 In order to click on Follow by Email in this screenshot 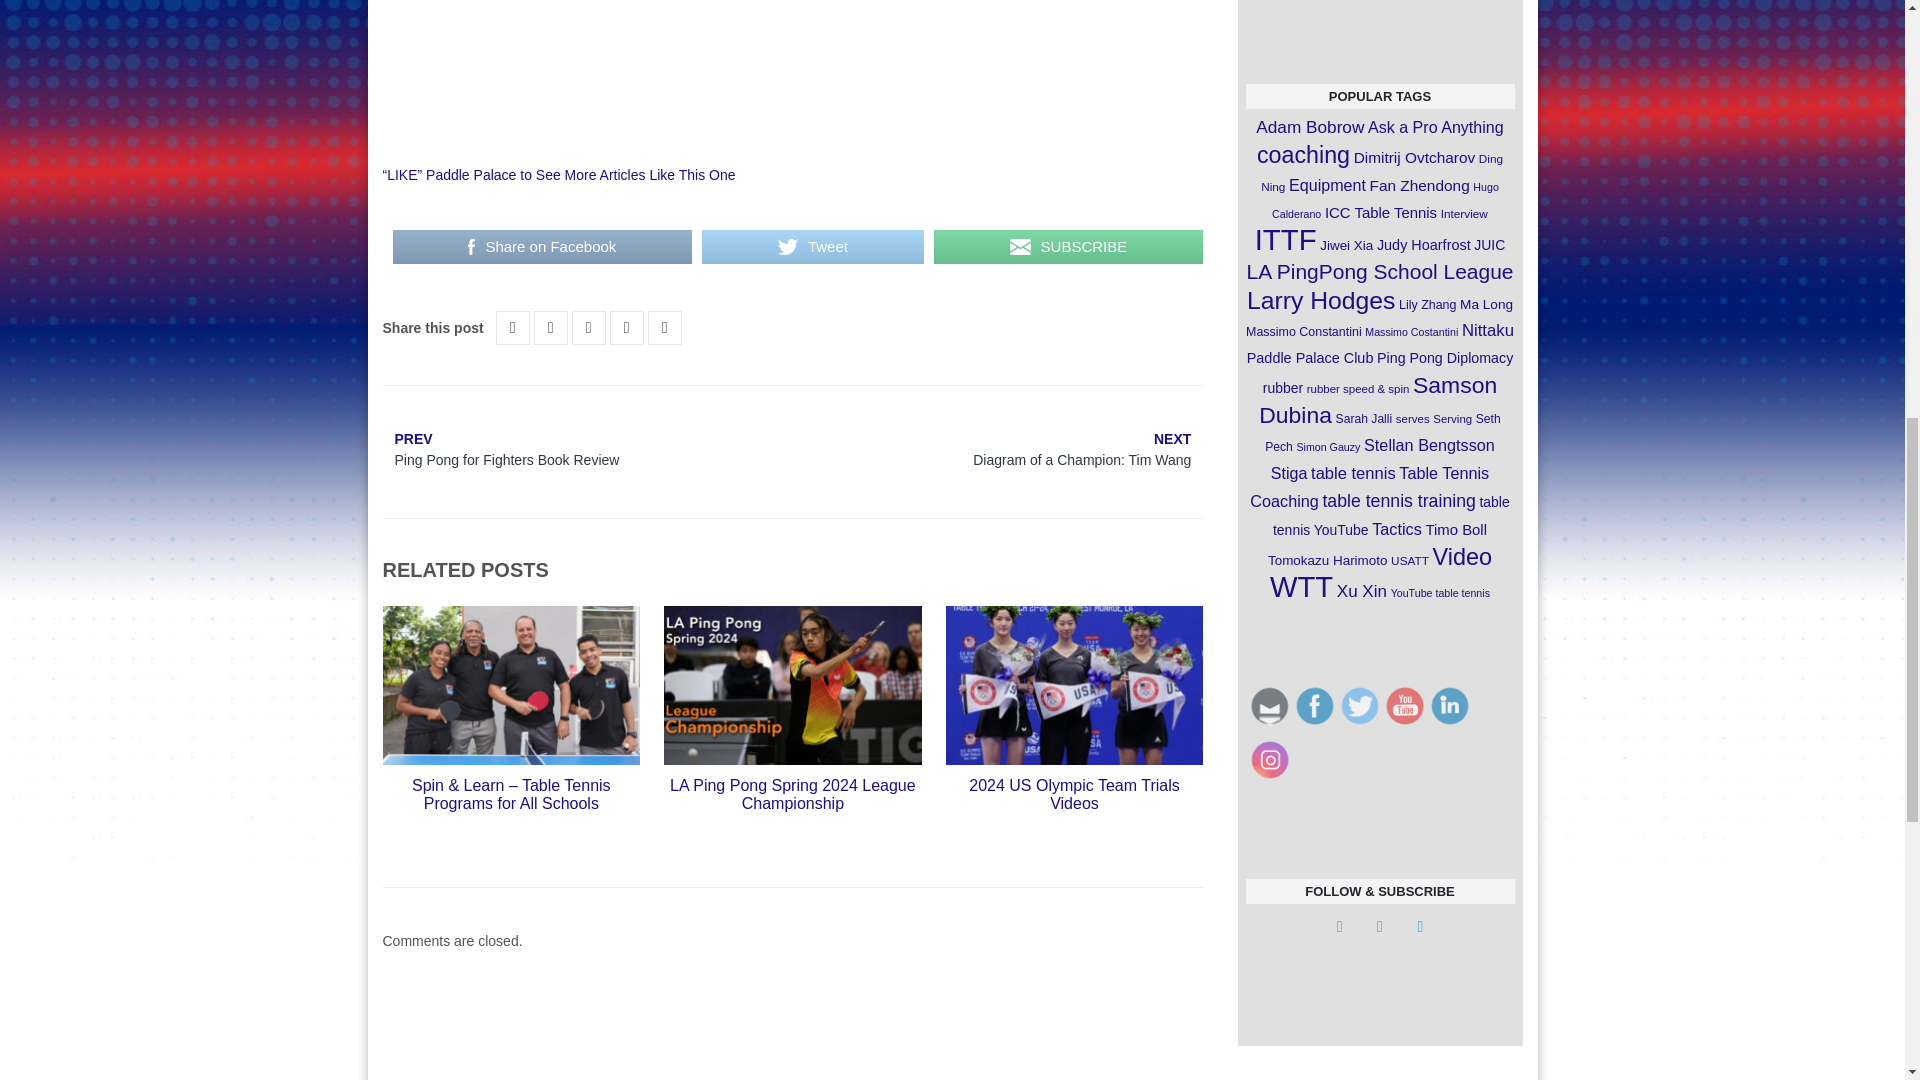, I will do `click(1270, 705)`.